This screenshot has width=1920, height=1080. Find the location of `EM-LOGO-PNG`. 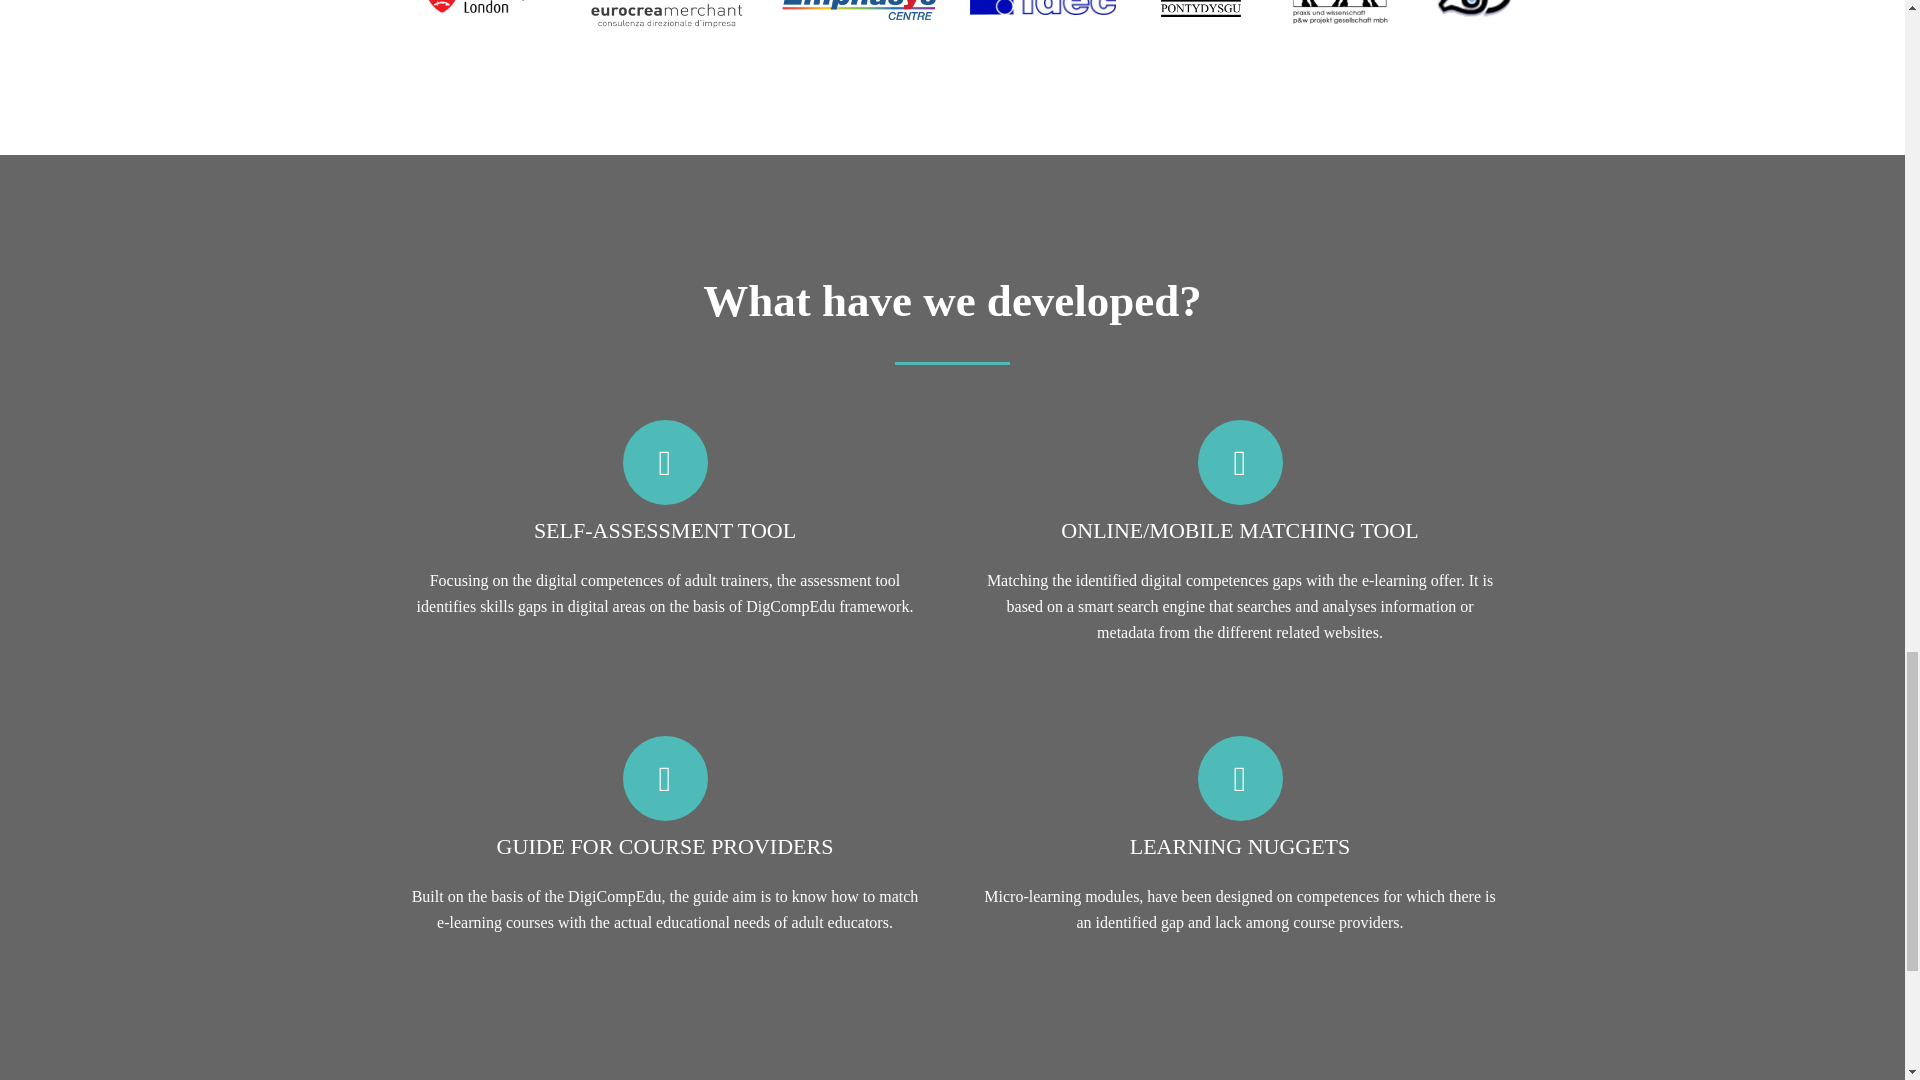

EM-LOGO-PNG is located at coordinates (666, 17).